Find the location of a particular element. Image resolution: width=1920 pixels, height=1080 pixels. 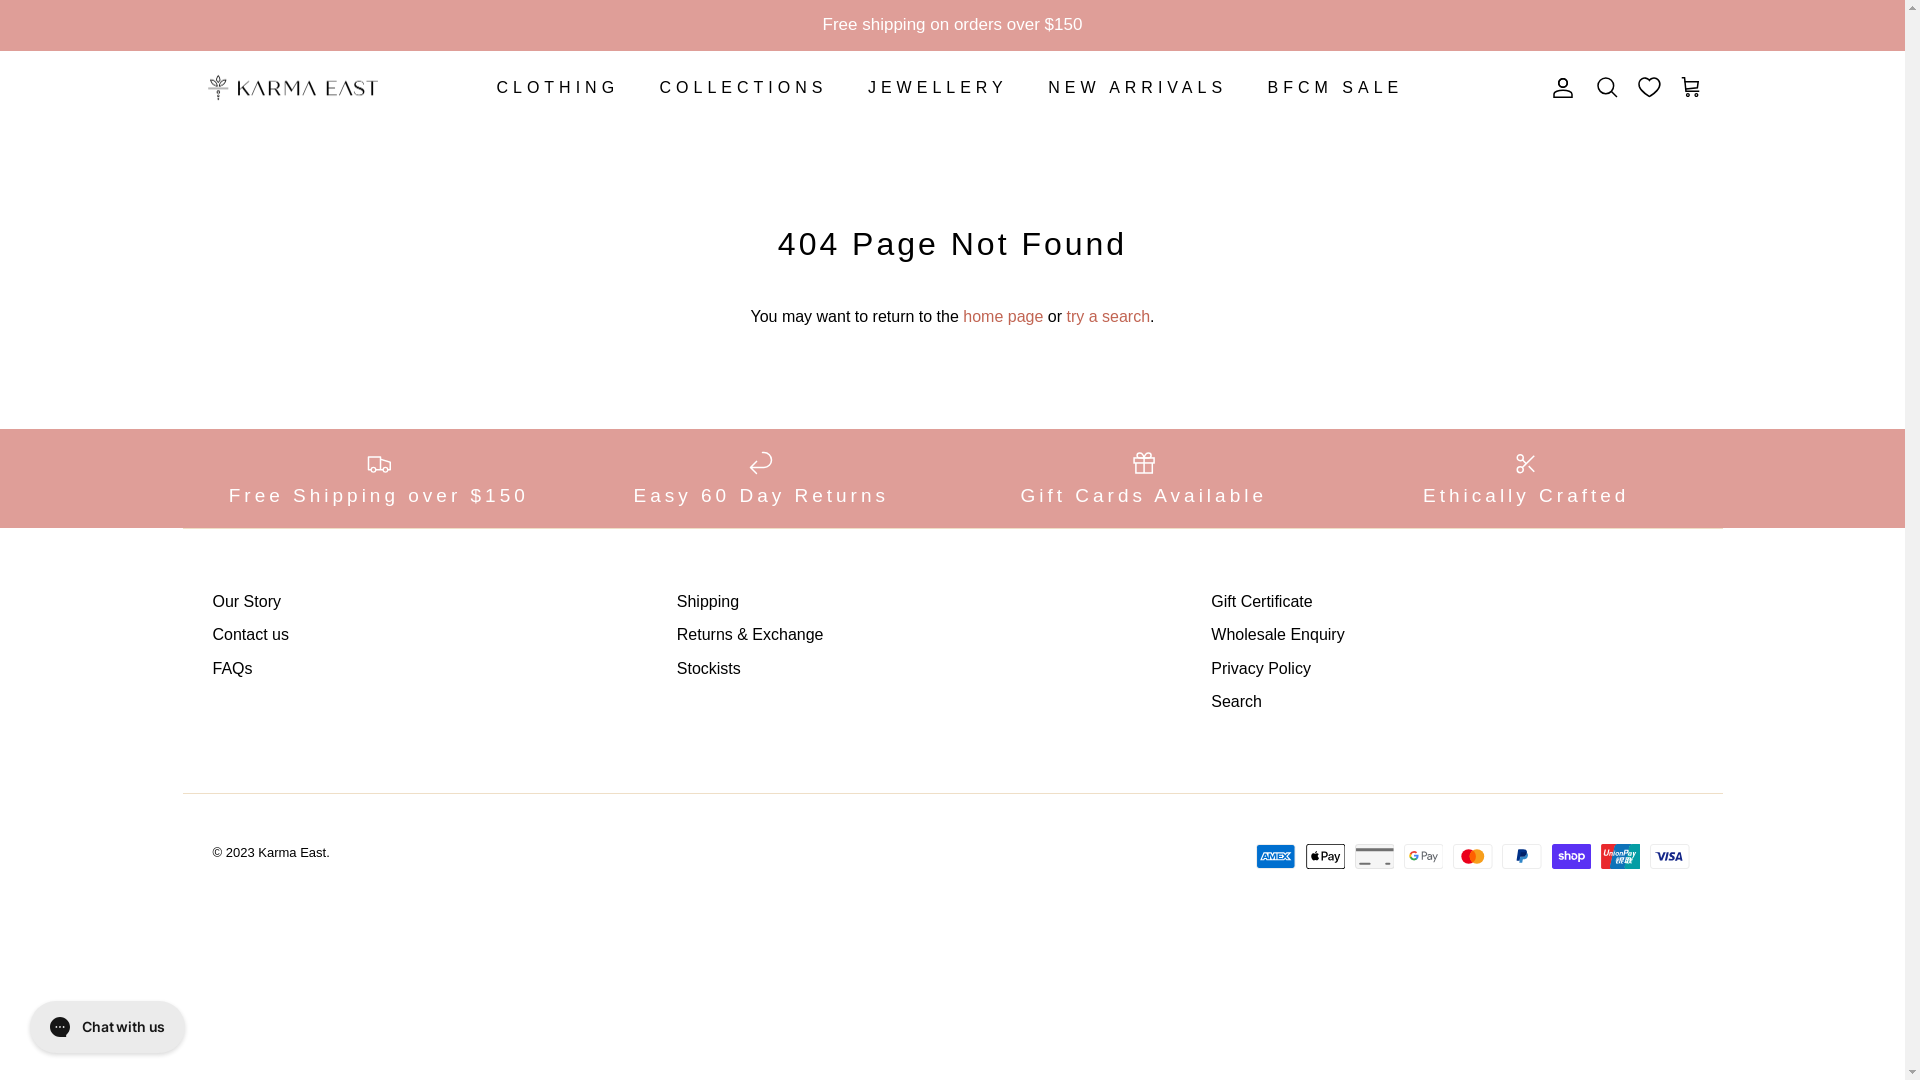

Ethically Crafted is located at coordinates (1526, 478).